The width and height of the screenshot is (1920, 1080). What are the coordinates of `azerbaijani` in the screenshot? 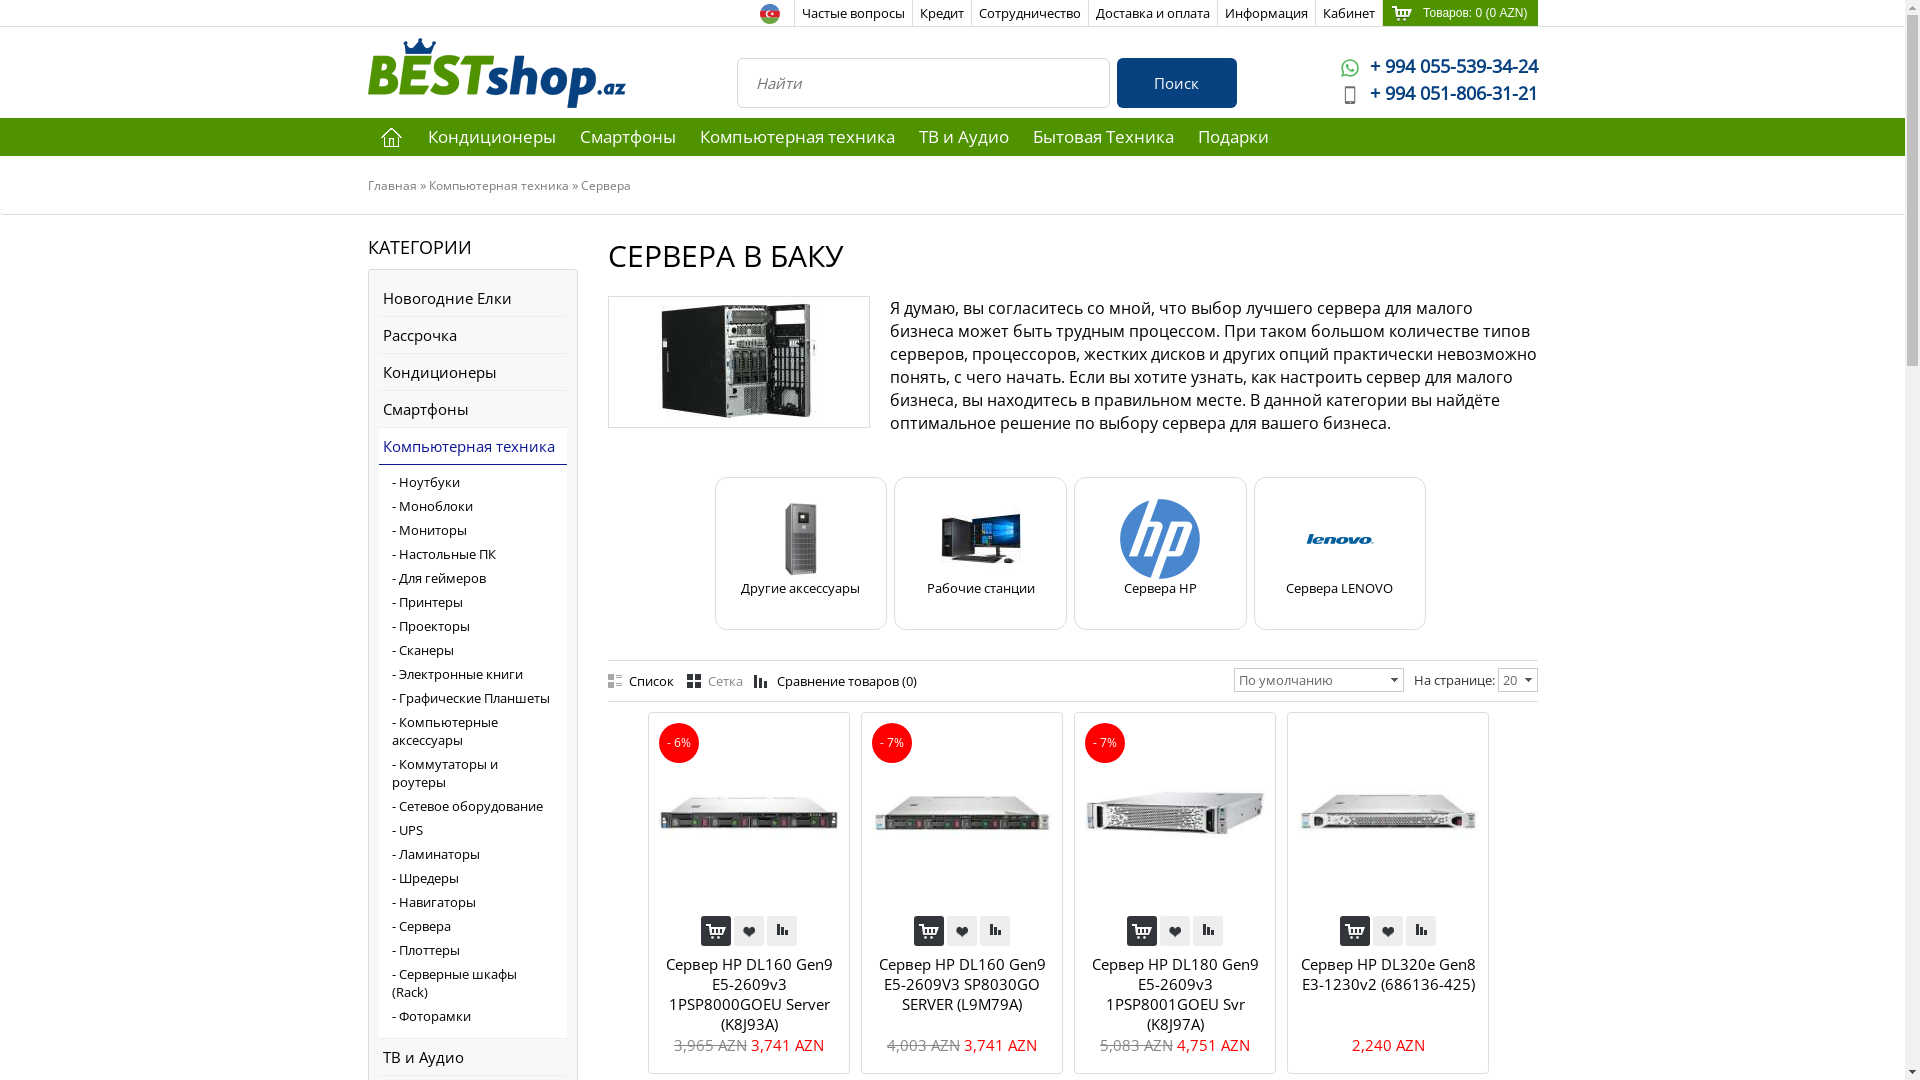 It's located at (770, 14).